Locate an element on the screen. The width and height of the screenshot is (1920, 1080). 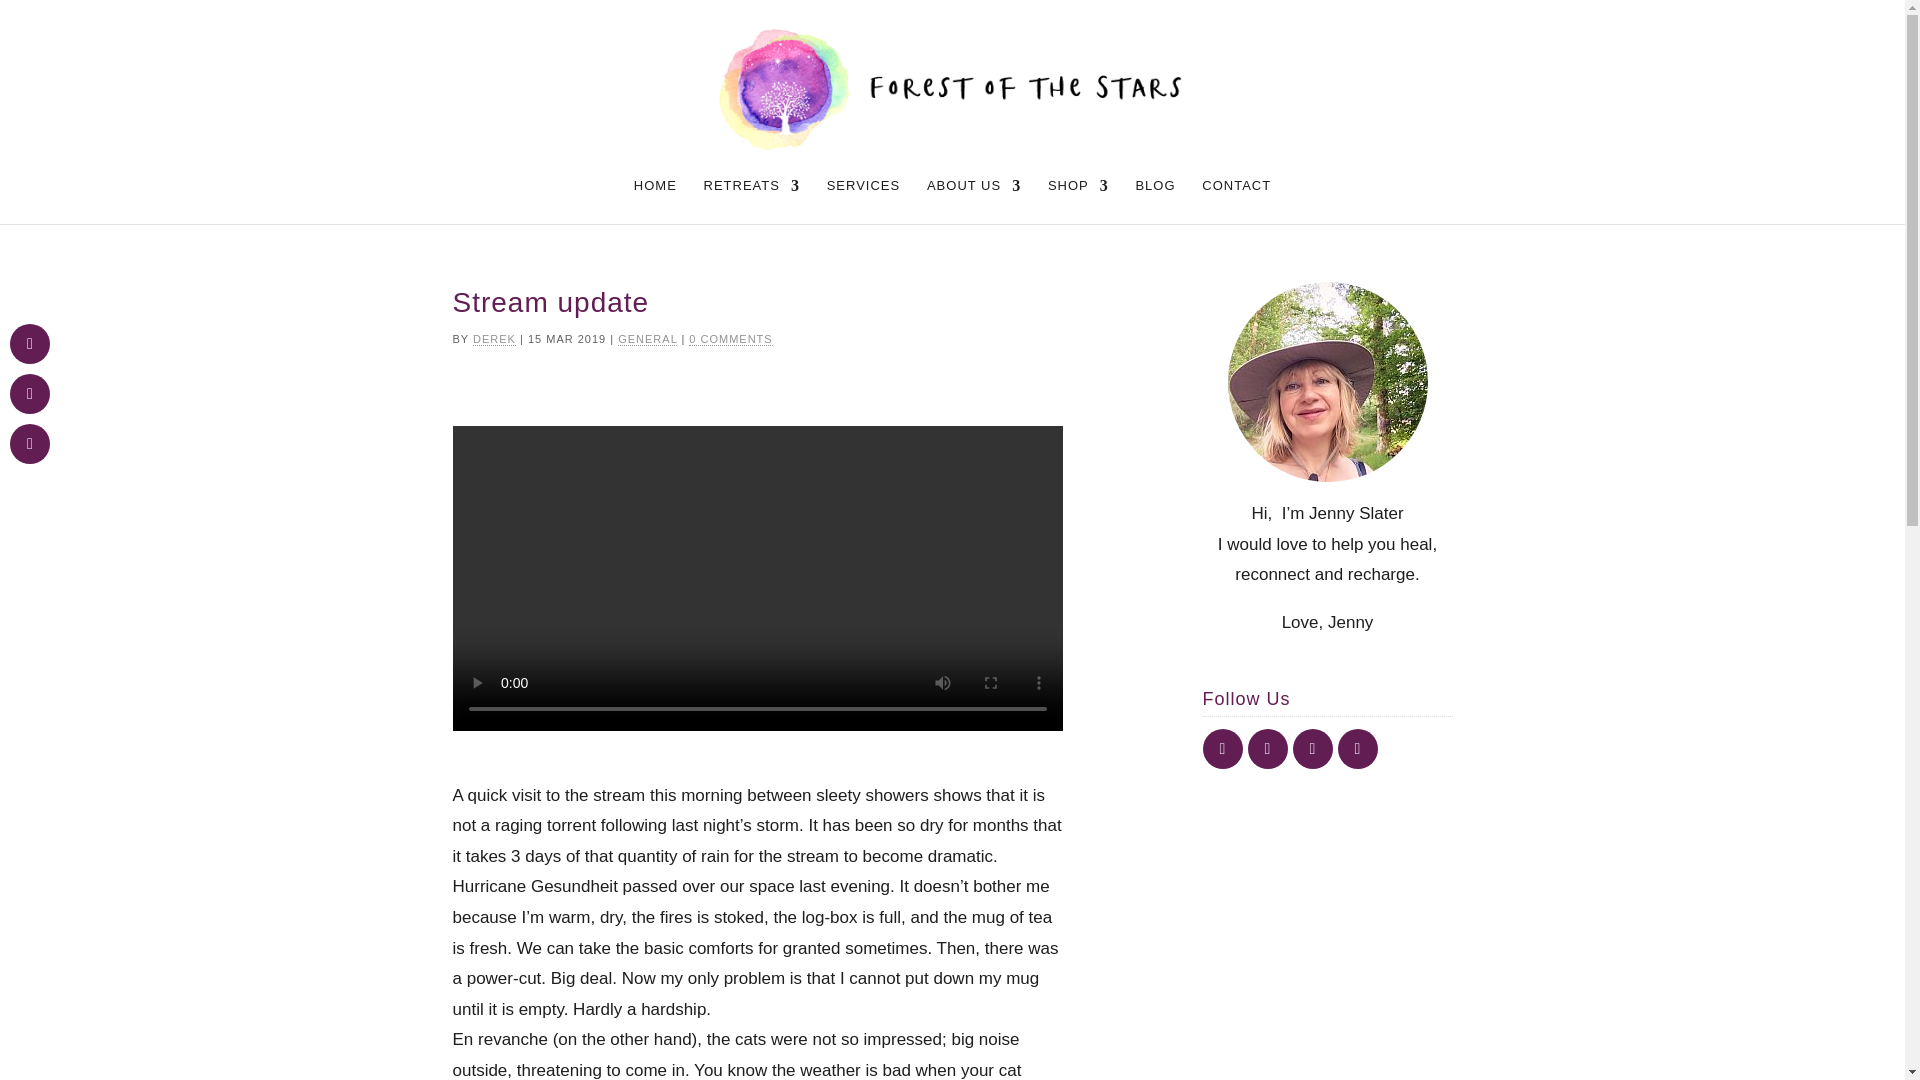
CONTACT is located at coordinates (1236, 201).